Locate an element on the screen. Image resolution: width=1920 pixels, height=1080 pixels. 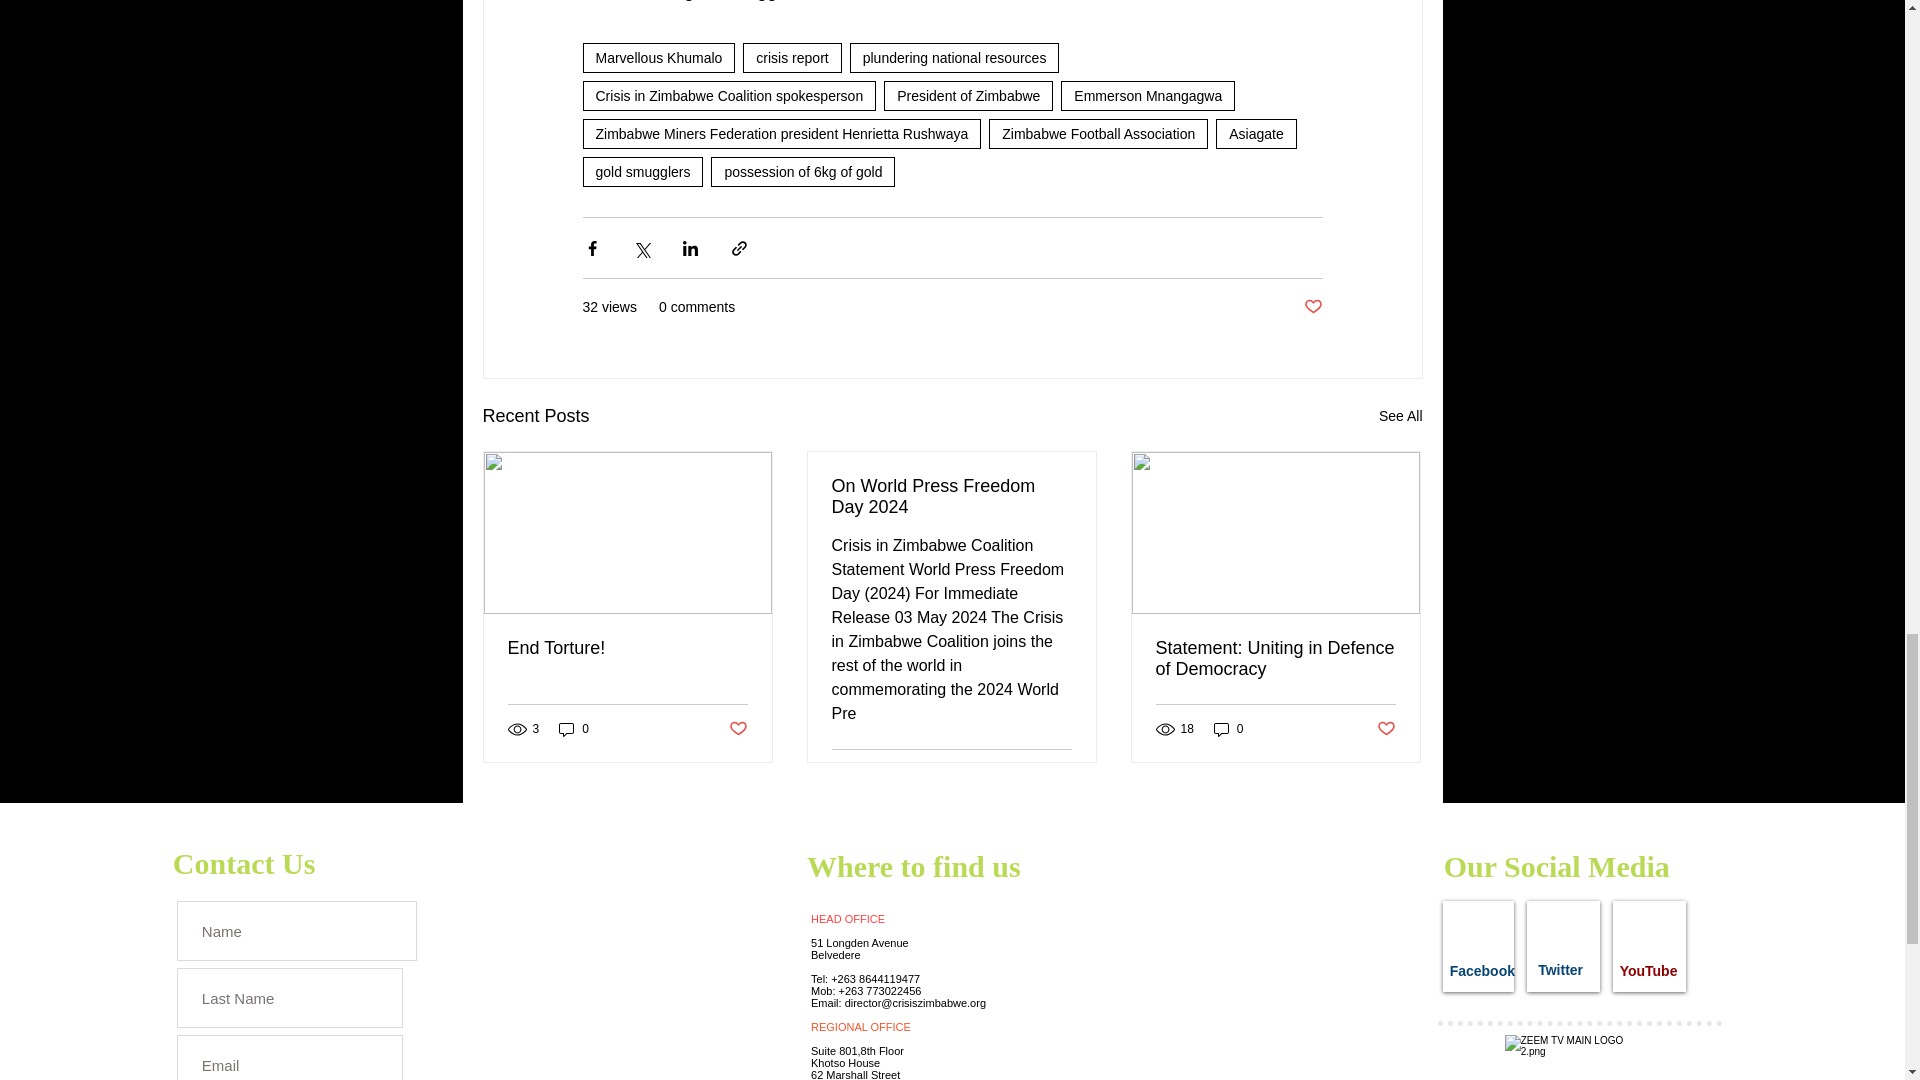
crisis report is located at coordinates (792, 58).